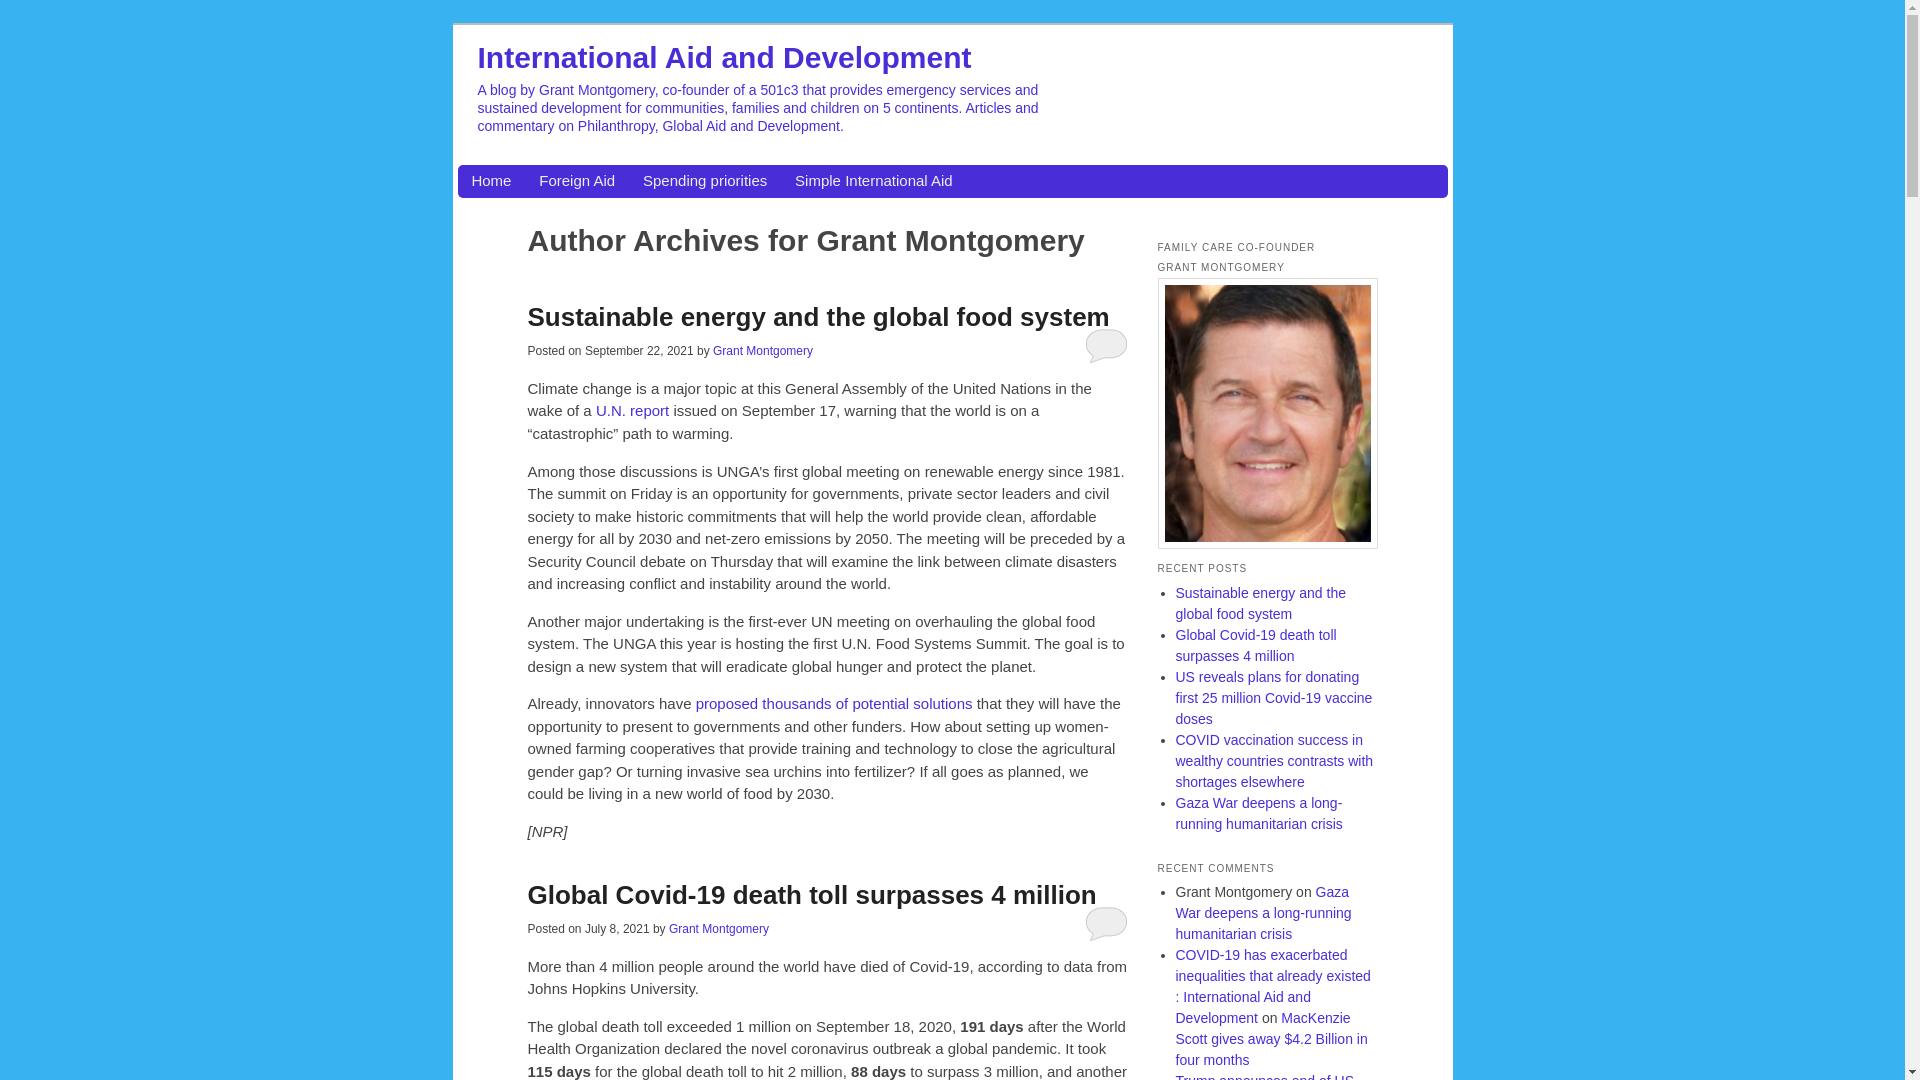 This screenshot has height=1080, width=1920. What do you see at coordinates (718, 929) in the screenshot?
I see `Posts by Grant Montgomery` at bounding box center [718, 929].